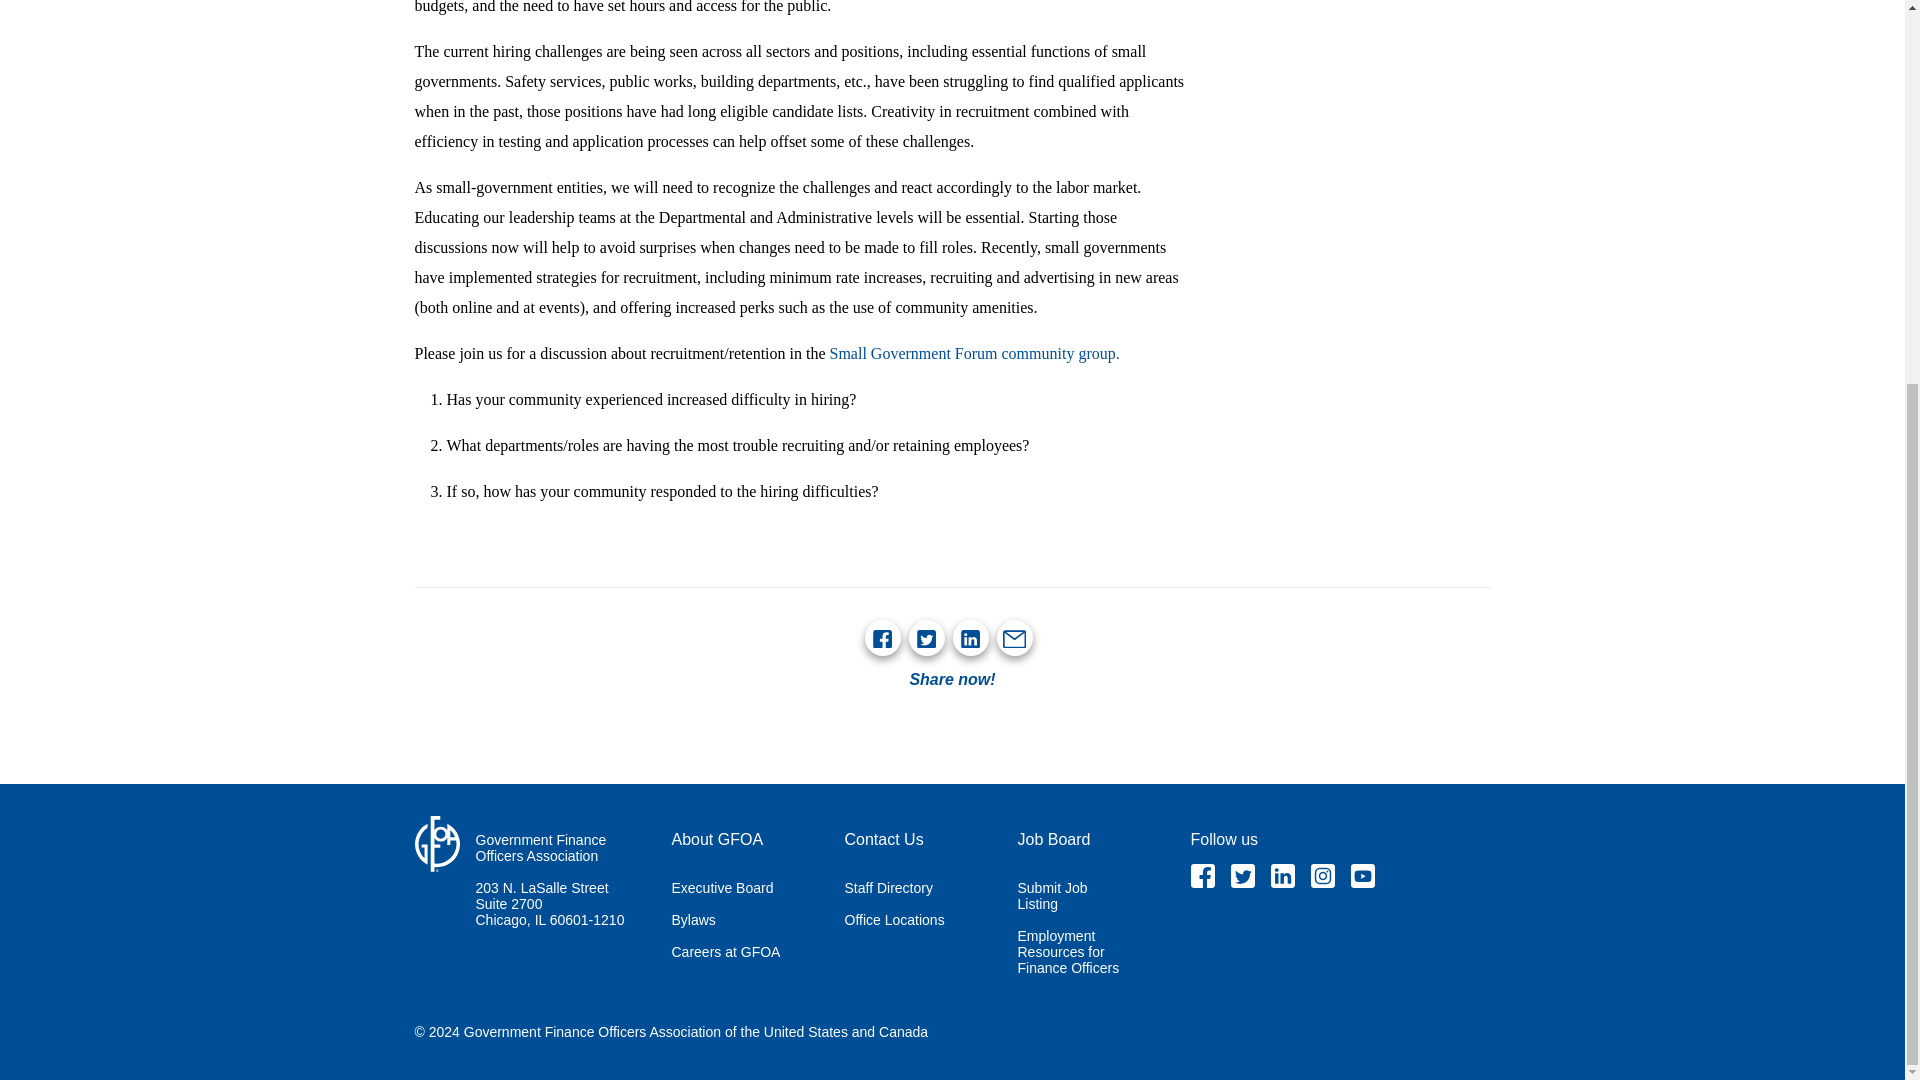  What do you see at coordinates (1362, 876) in the screenshot?
I see `YouTube` at bounding box center [1362, 876].